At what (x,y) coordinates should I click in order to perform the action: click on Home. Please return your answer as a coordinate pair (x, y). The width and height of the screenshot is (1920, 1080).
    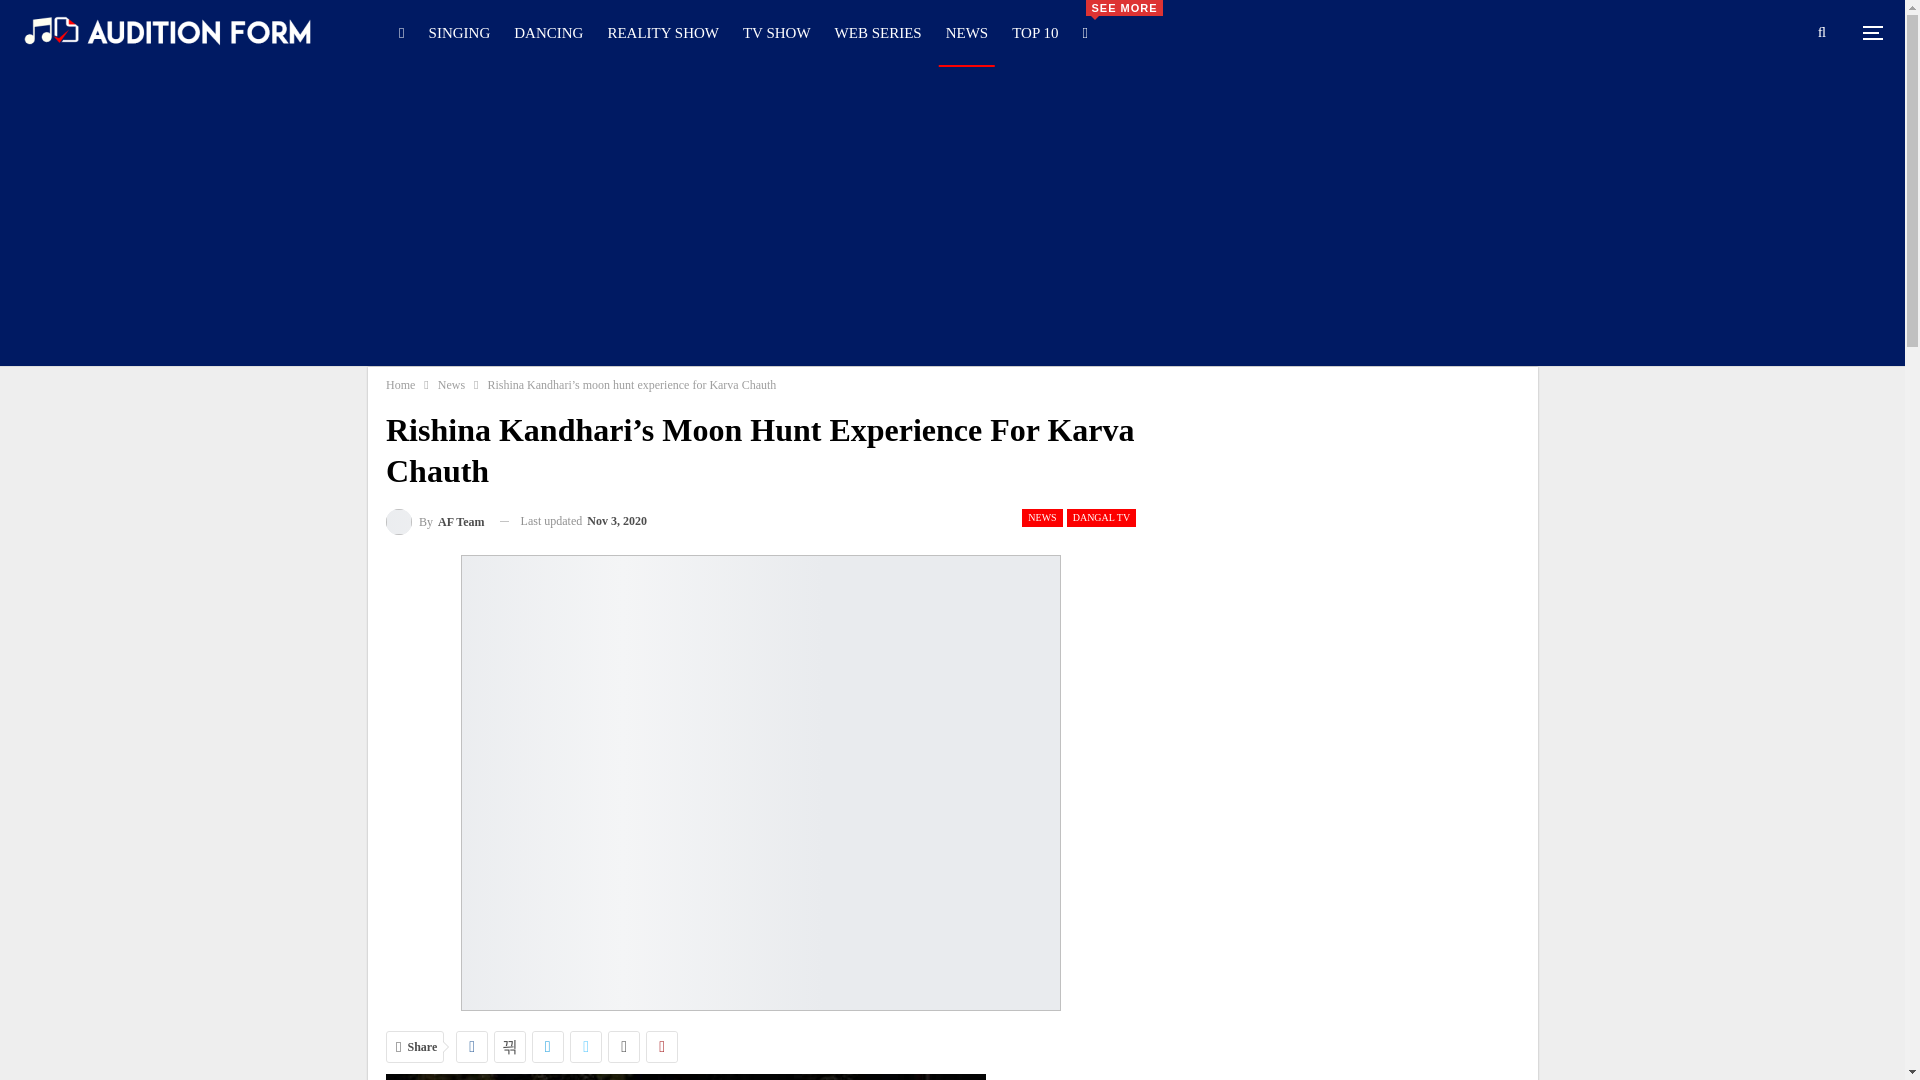
    Looking at the image, I should click on (400, 384).